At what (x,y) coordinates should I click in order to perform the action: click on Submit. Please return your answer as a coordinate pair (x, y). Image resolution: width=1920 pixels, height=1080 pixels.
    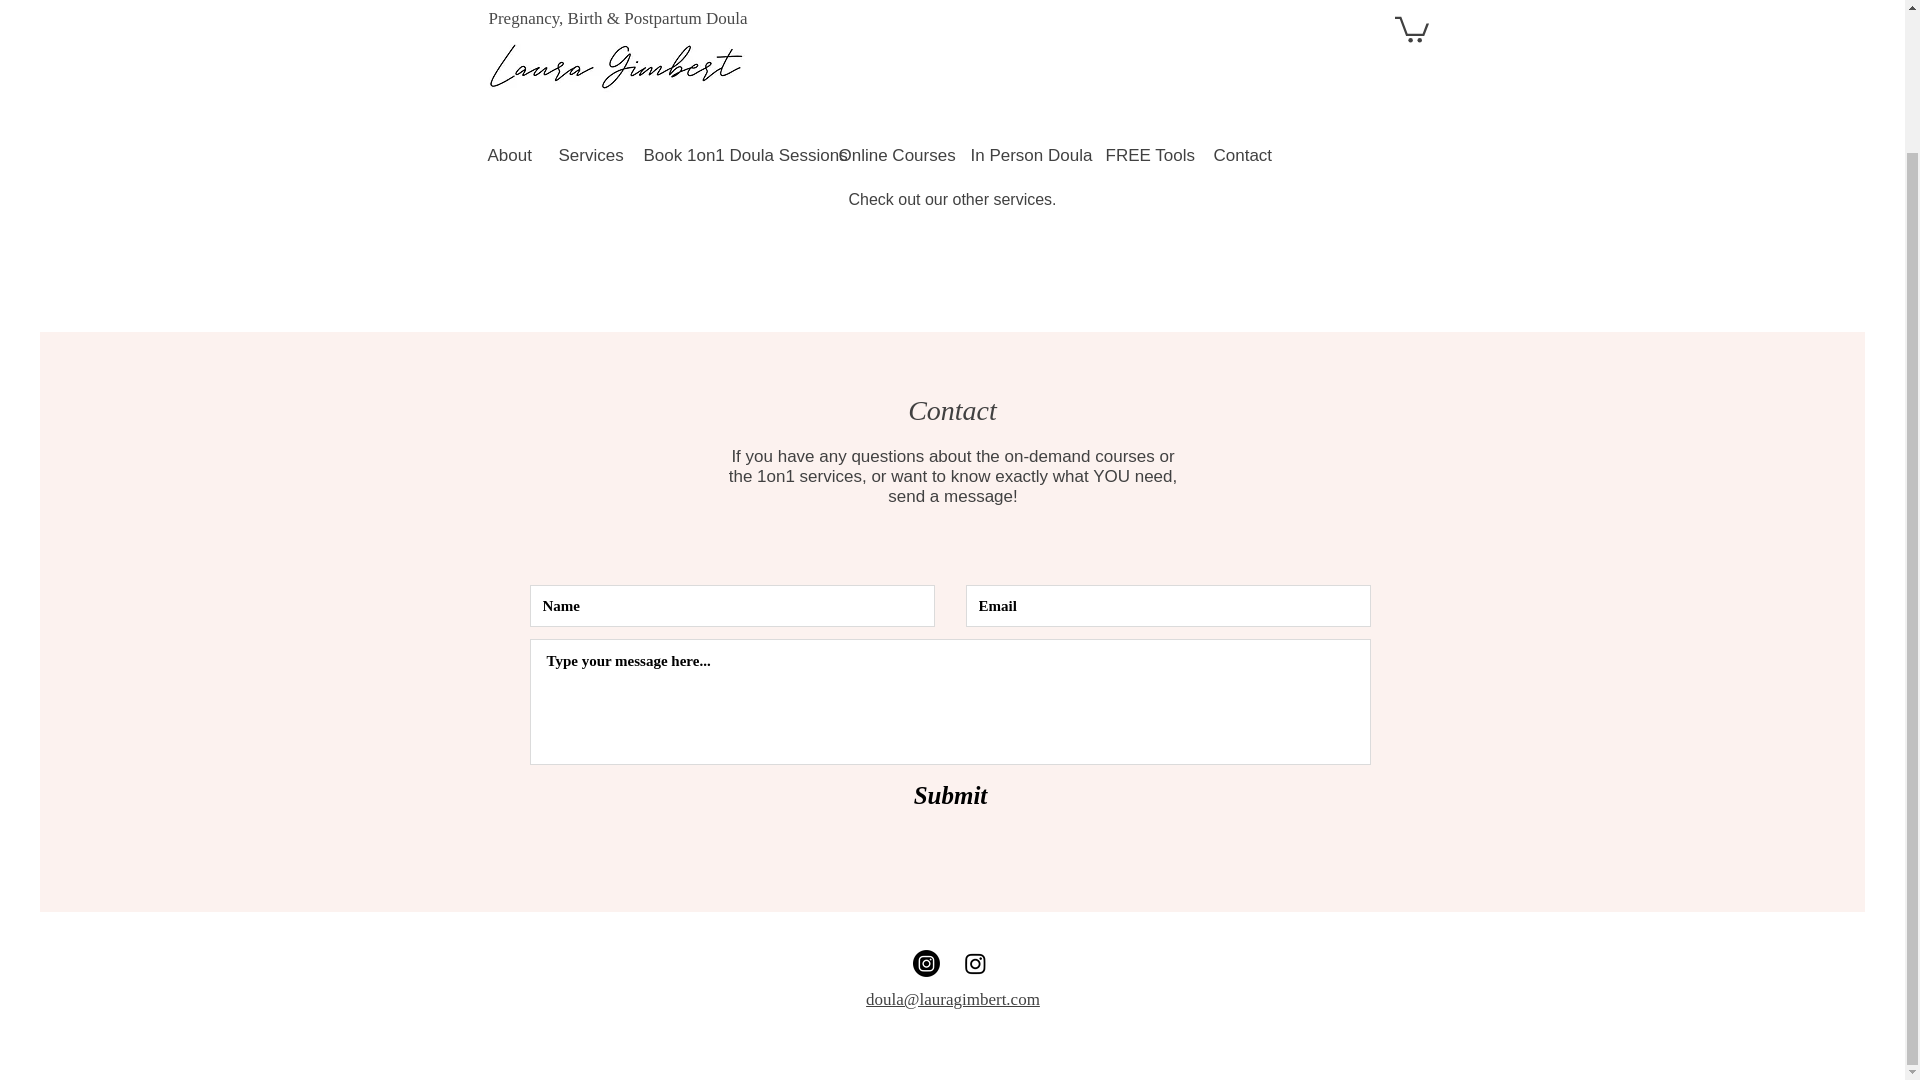
    Looking at the image, I should click on (950, 795).